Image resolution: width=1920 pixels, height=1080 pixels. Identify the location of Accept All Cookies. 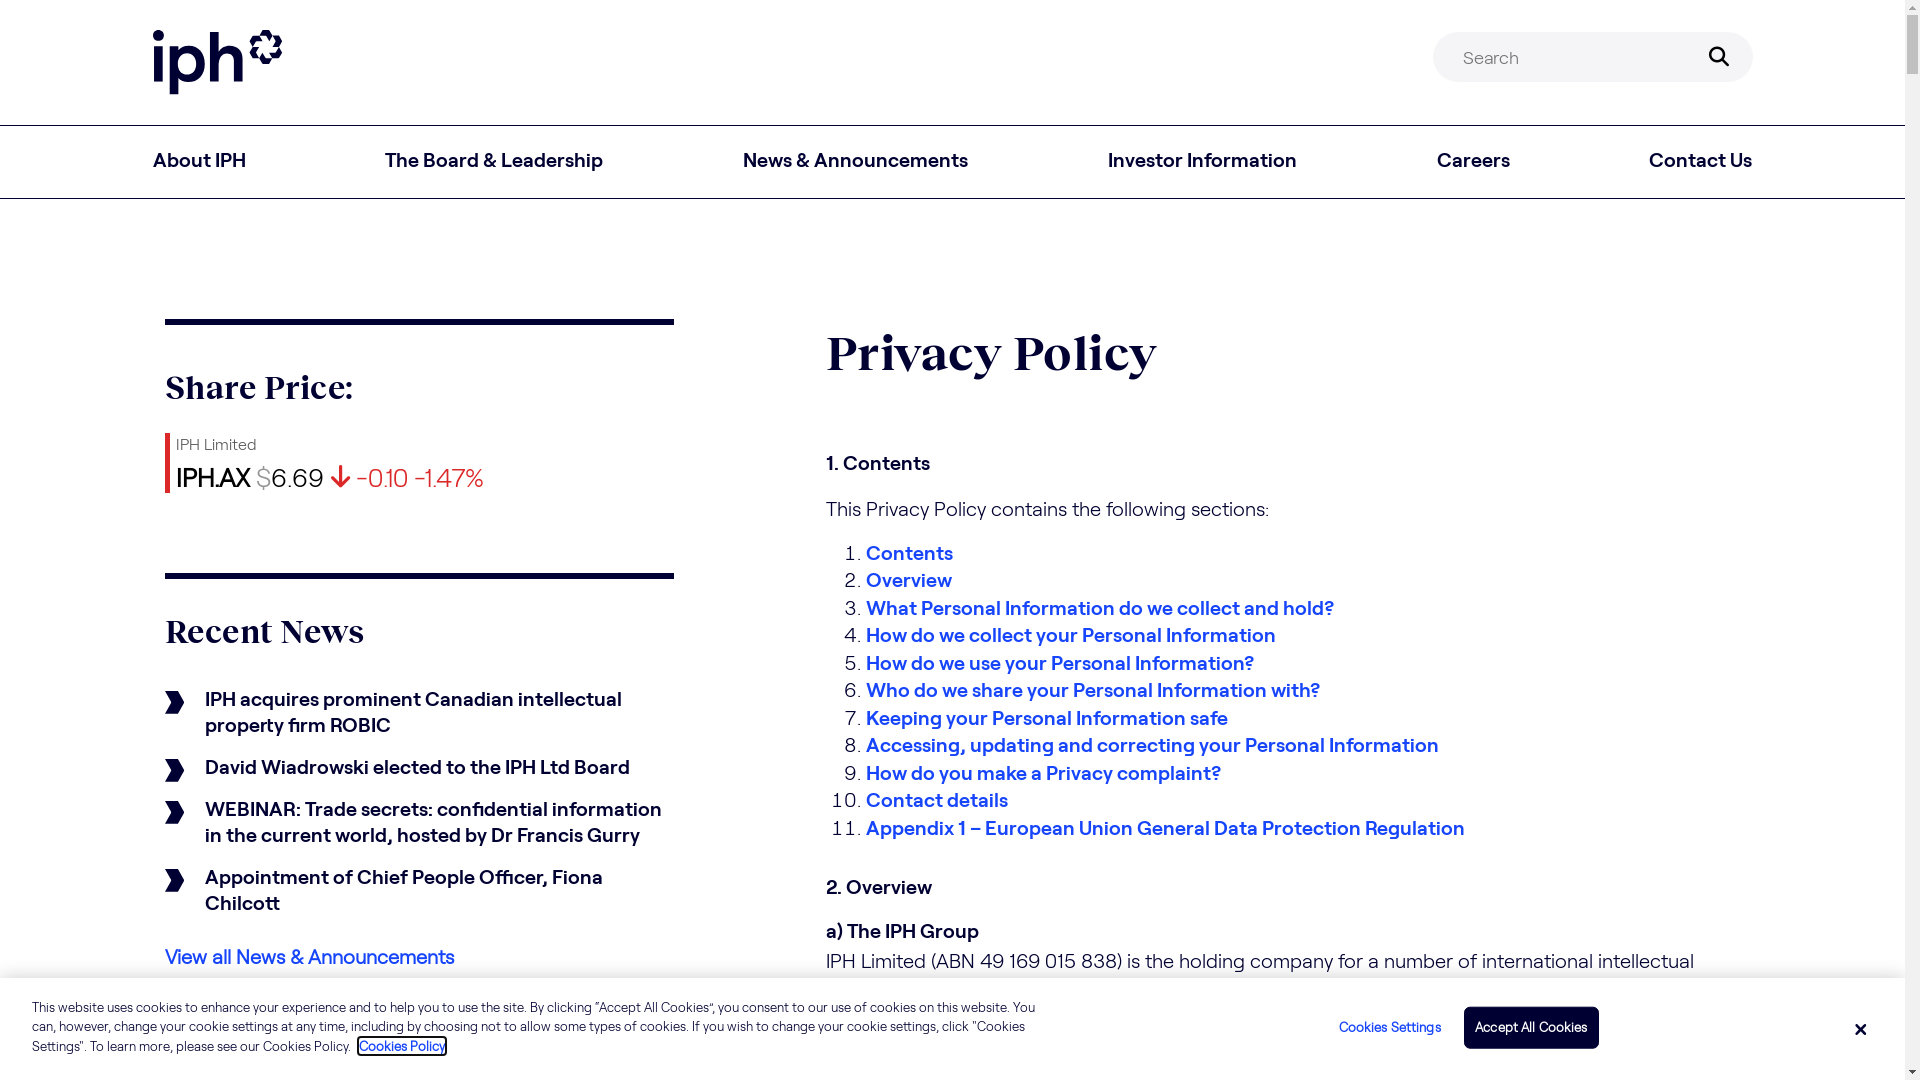
(1531, 1028).